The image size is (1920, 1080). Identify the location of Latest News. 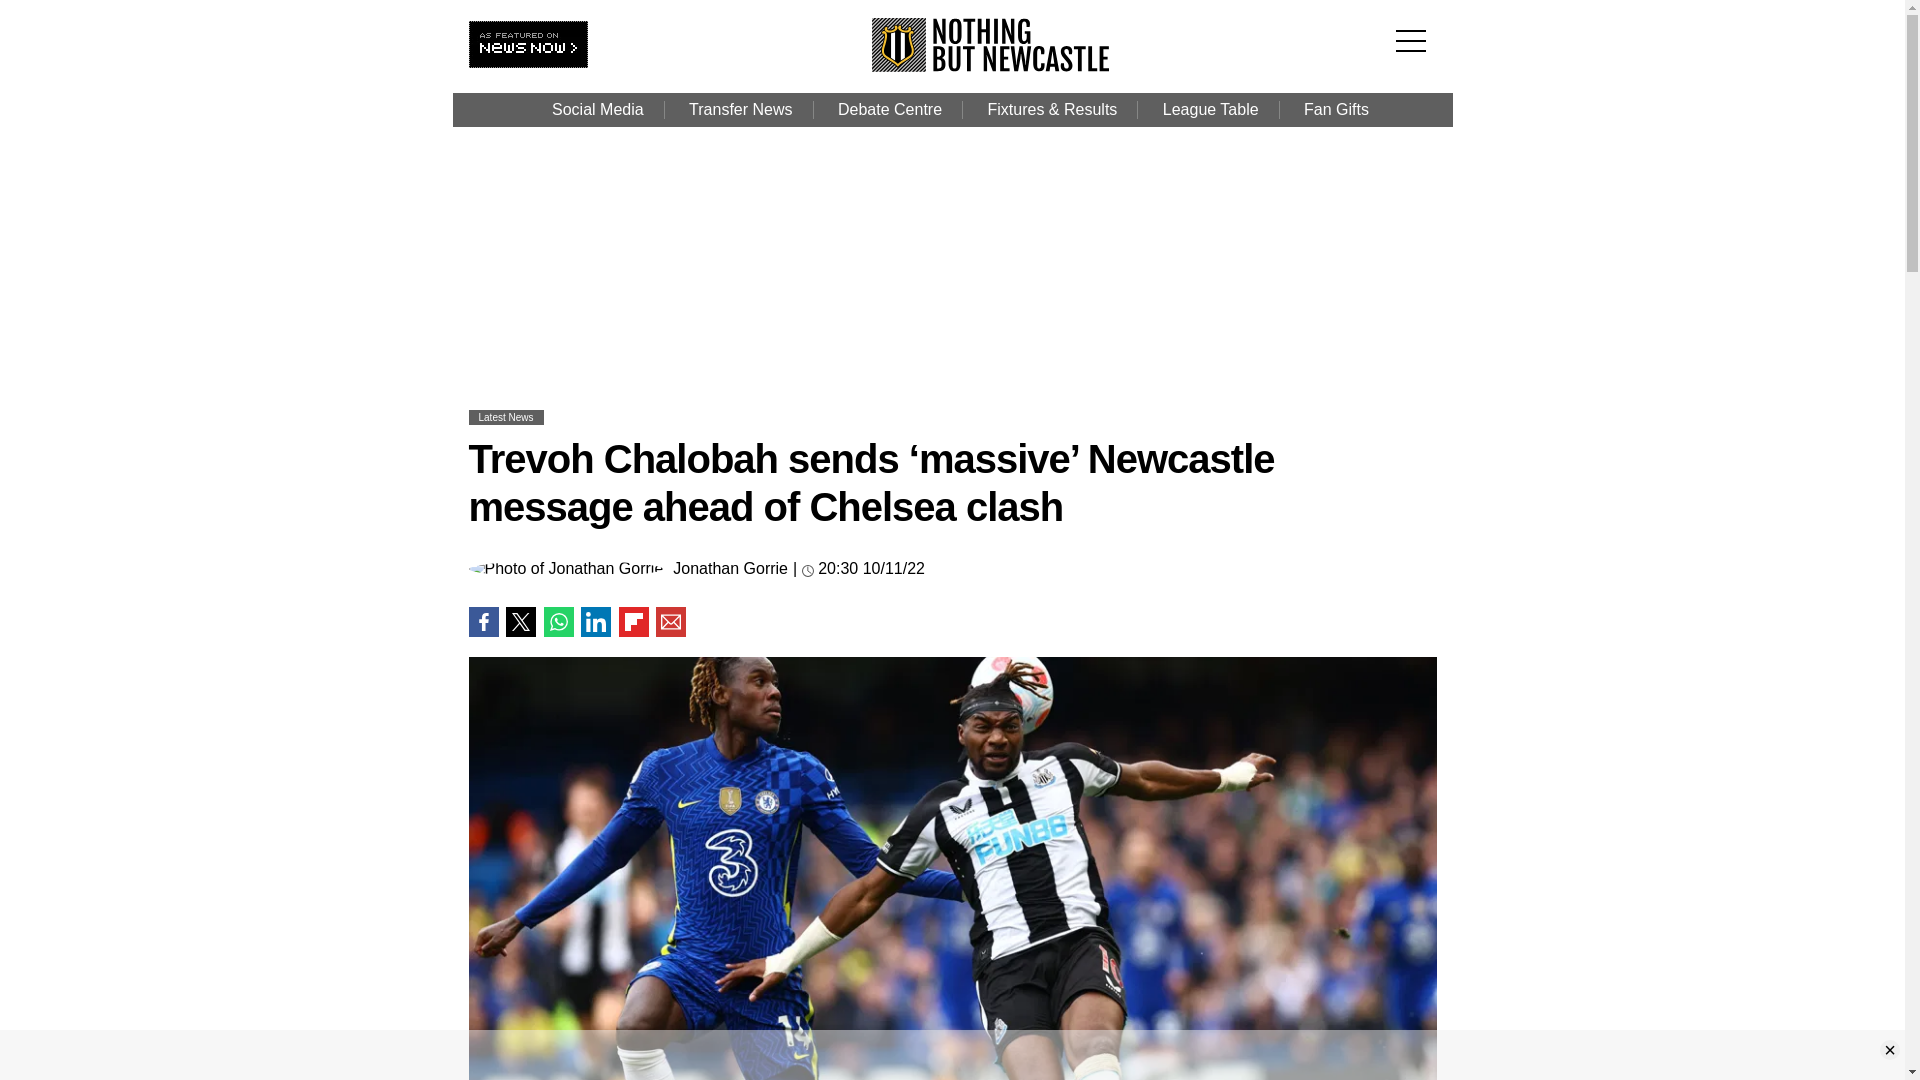
(506, 417).